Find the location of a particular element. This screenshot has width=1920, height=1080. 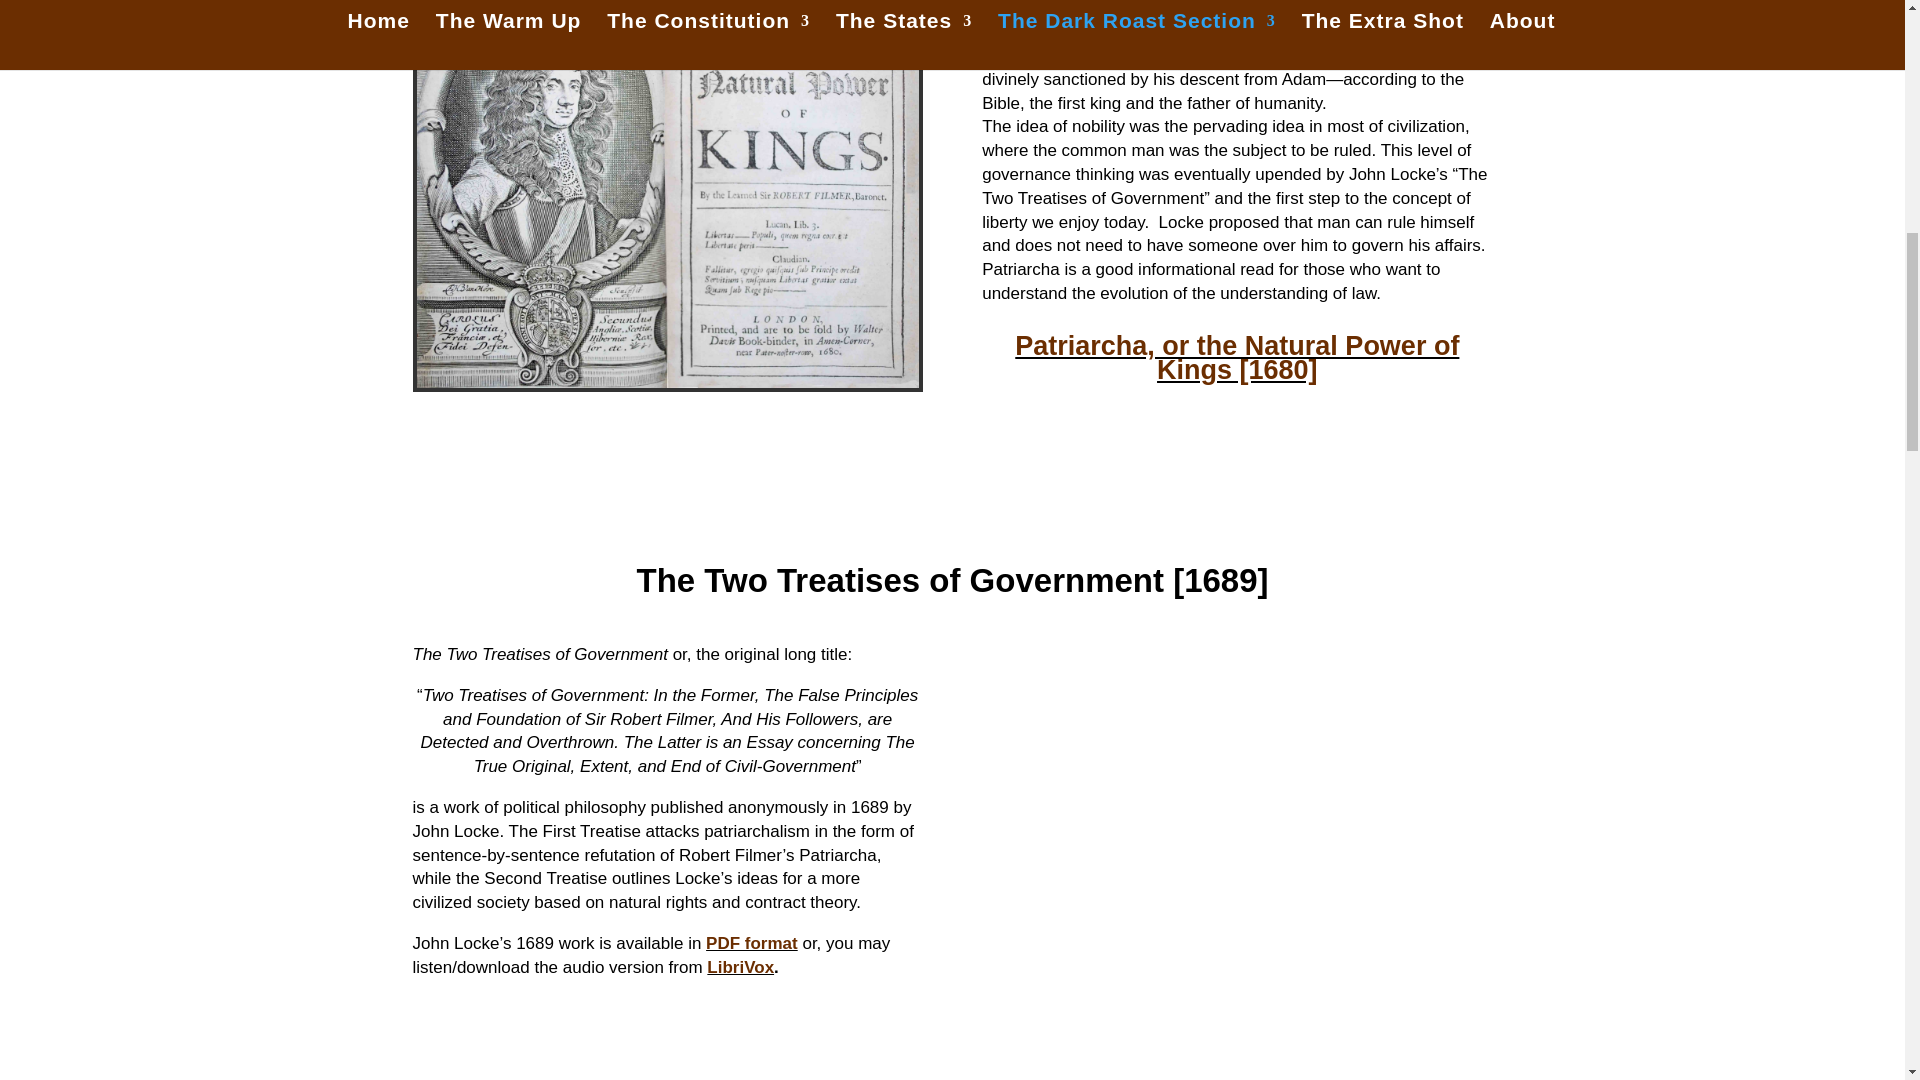

PDF format is located at coordinates (752, 943).